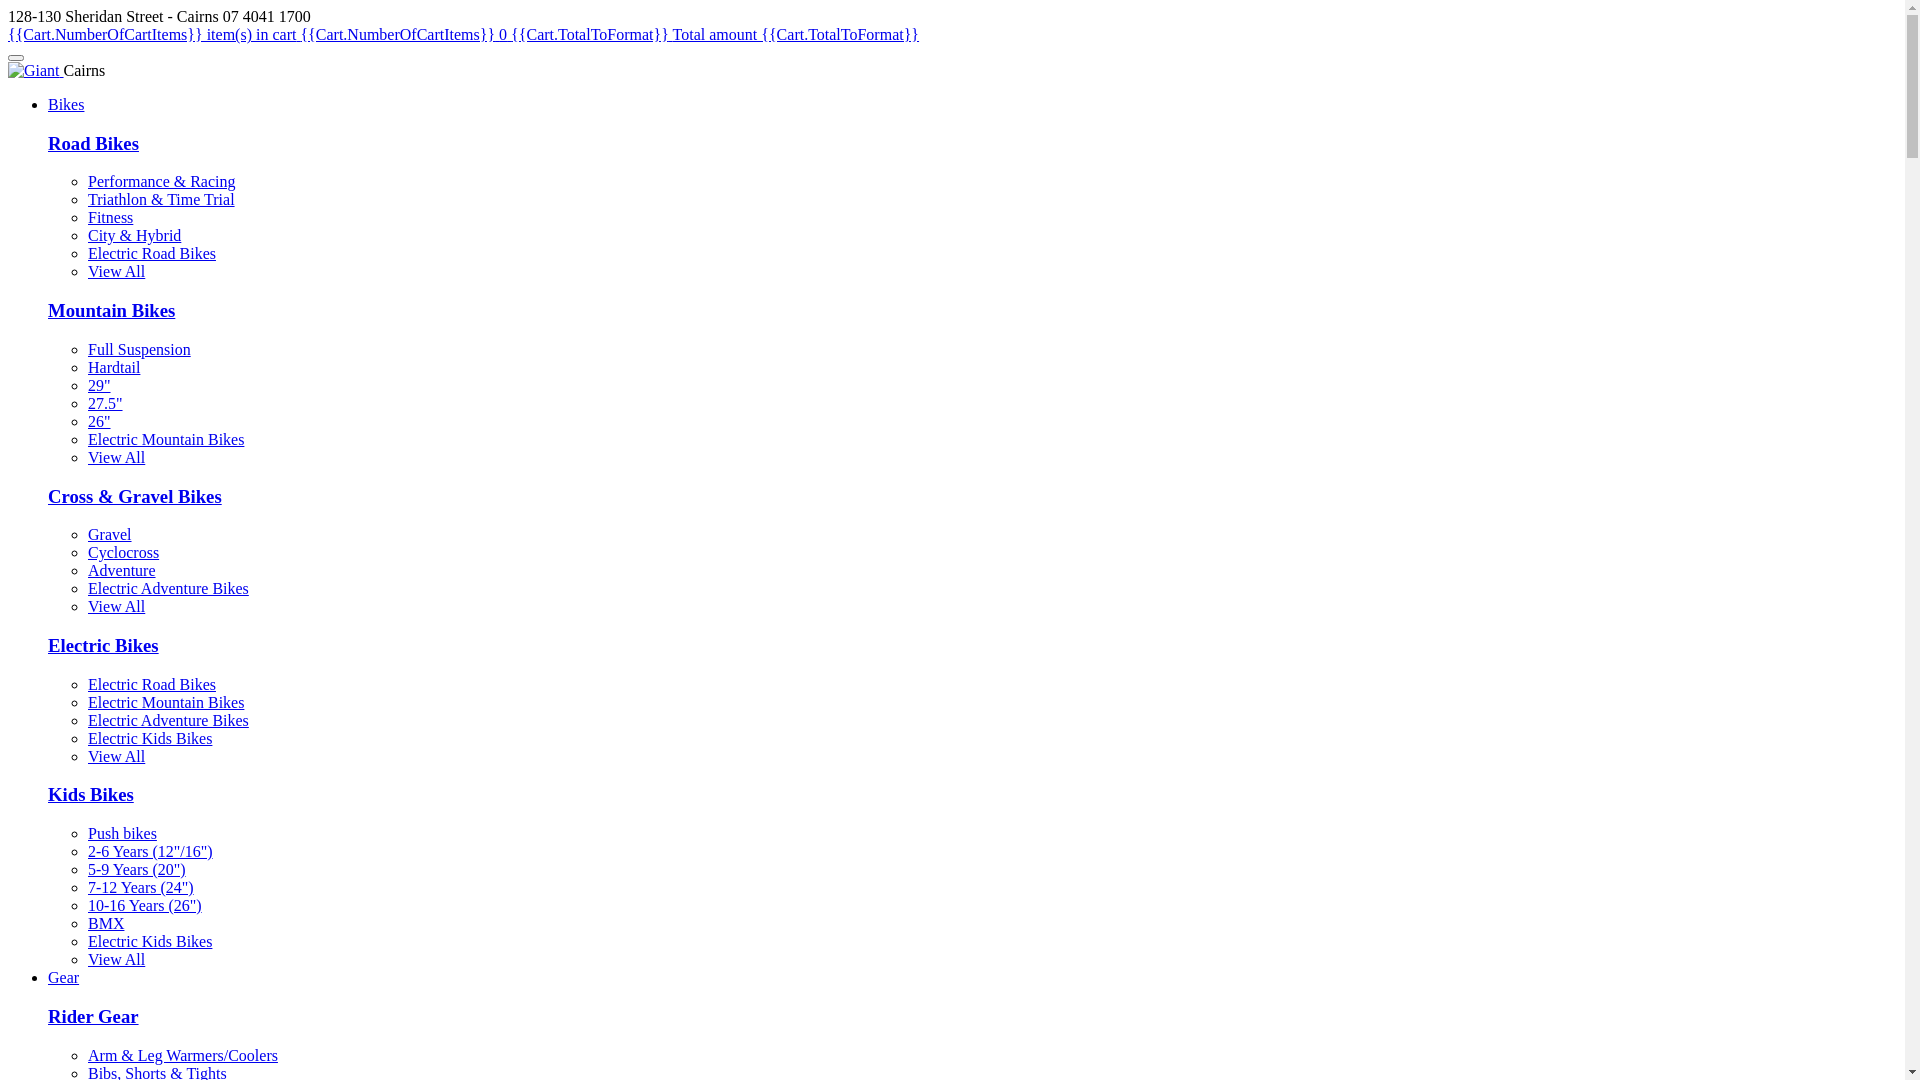 This screenshot has width=1920, height=1080. Describe the element at coordinates (162, 182) in the screenshot. I see `Performance & Racing` at that location.